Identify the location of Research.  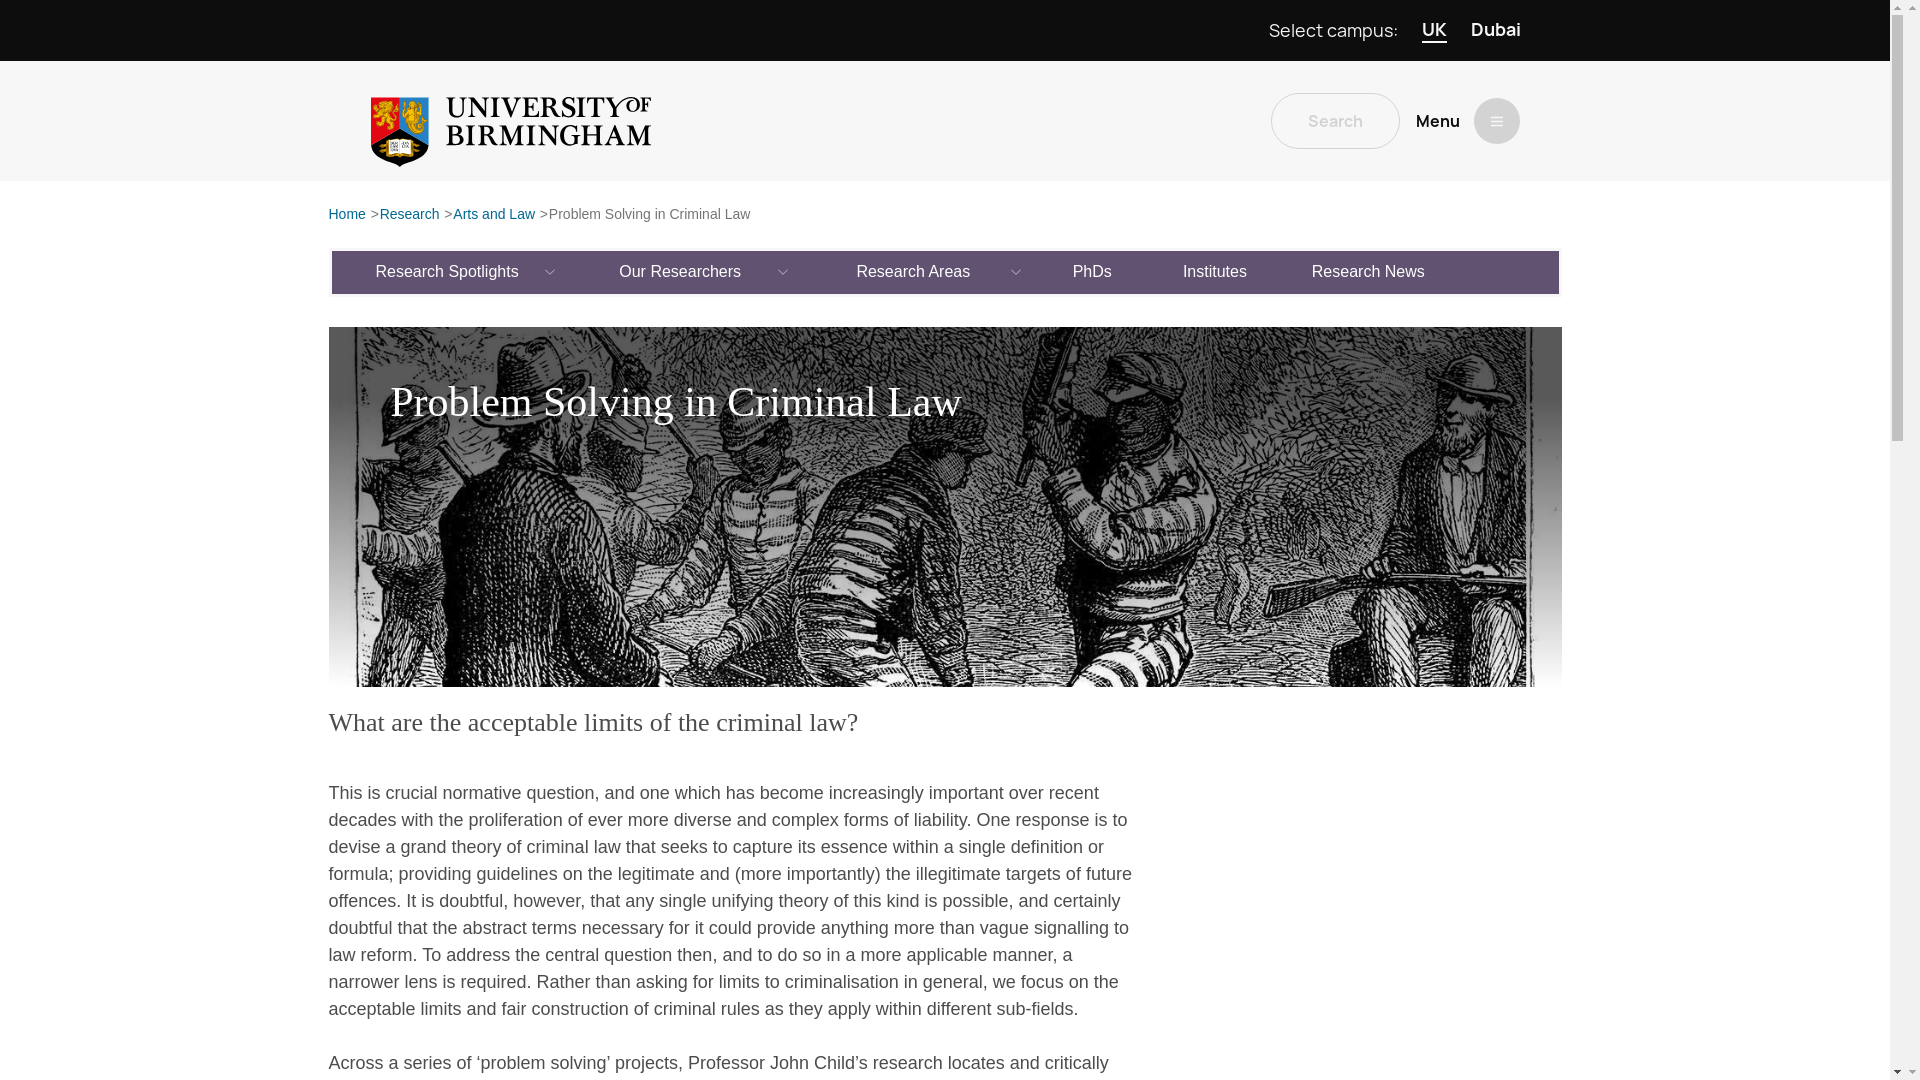
(410, 215).